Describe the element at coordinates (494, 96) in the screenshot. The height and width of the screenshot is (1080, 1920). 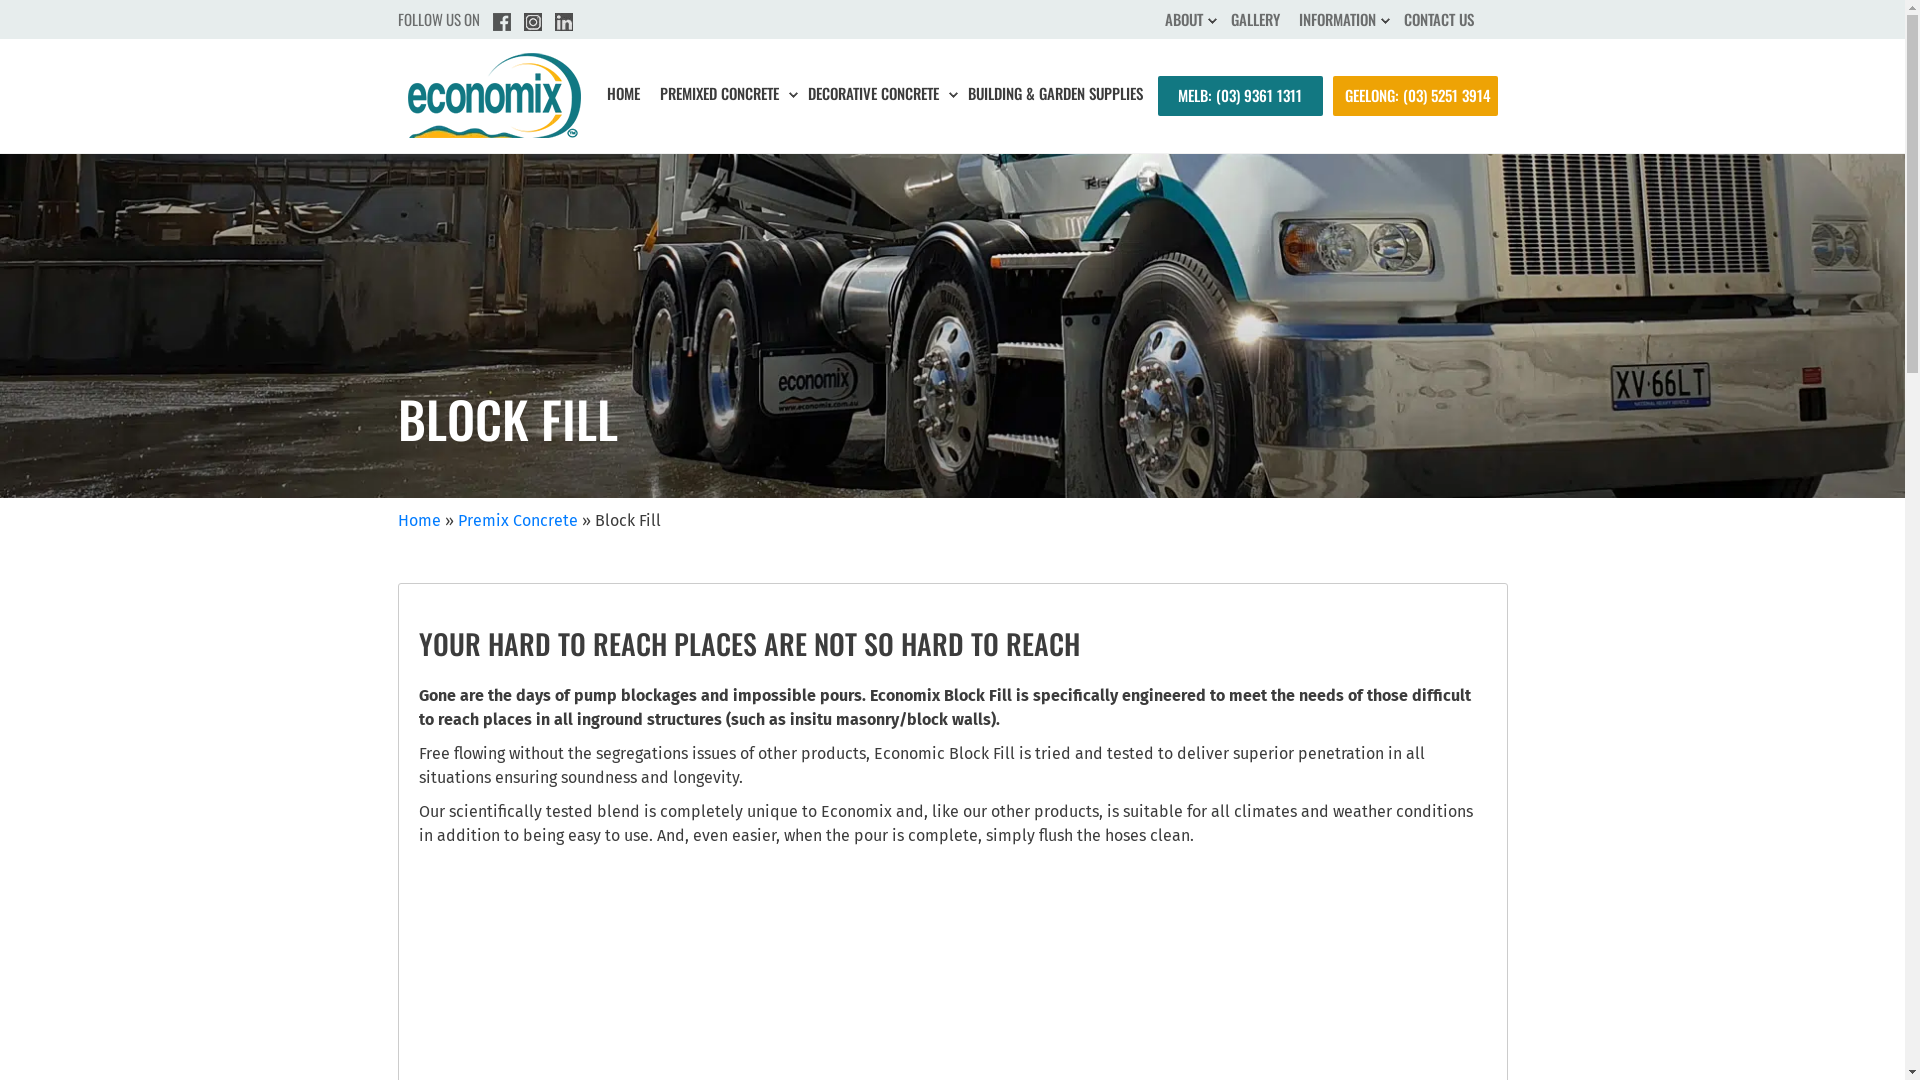
I see `navbar` at that location.